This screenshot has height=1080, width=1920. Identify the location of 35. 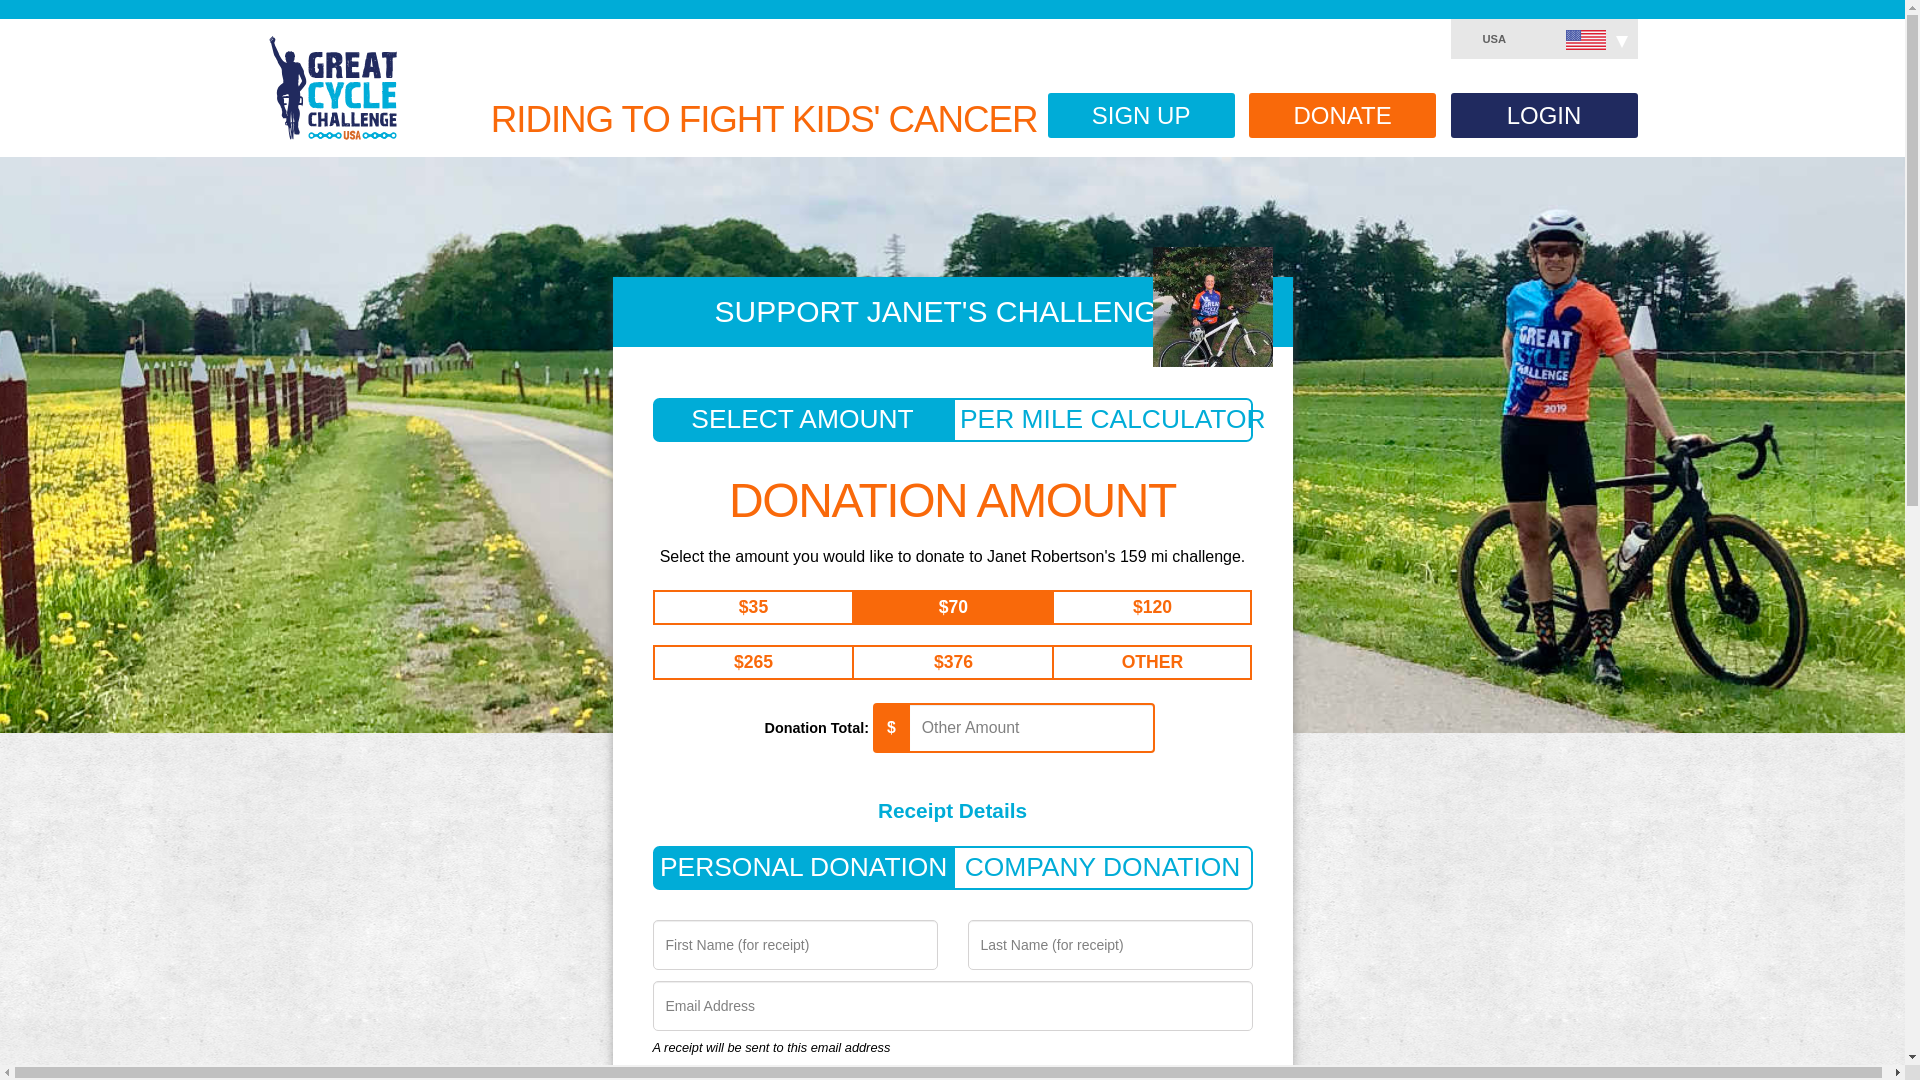
(746, 606).